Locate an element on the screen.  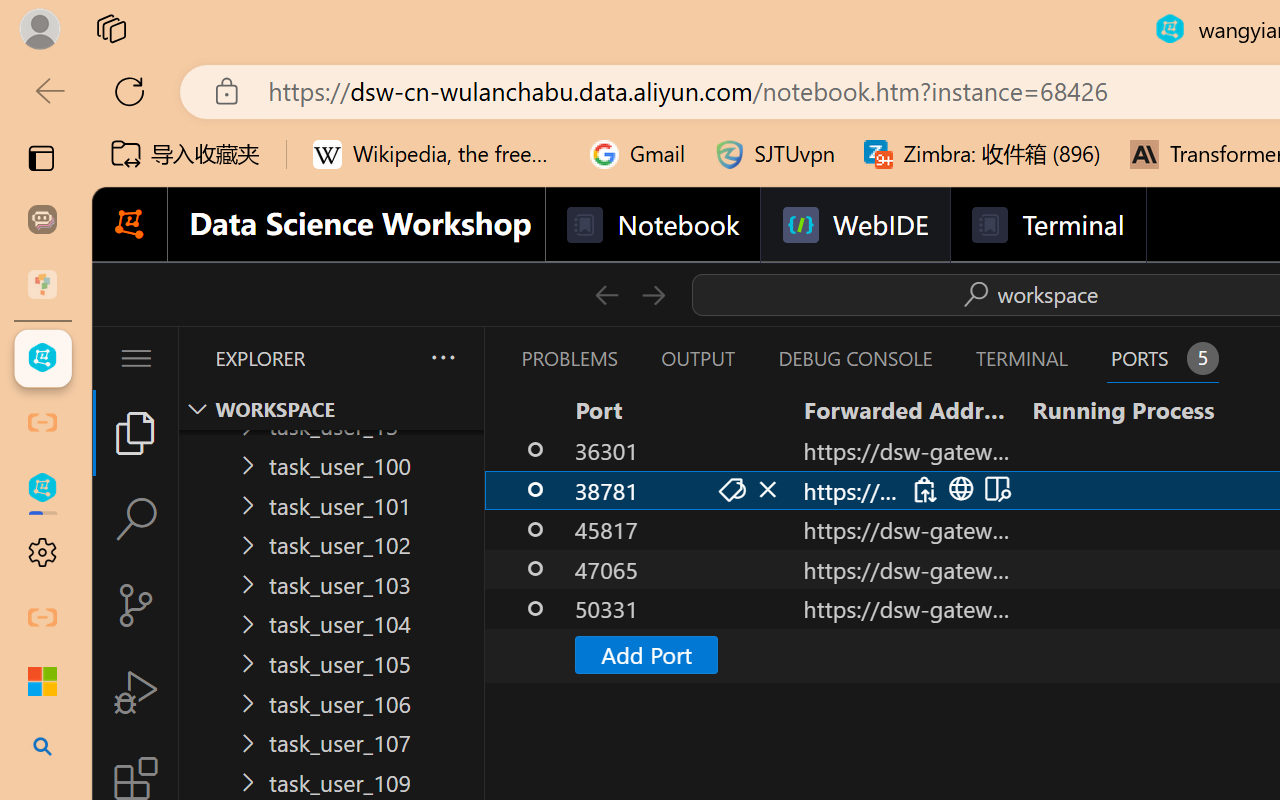
Views and More Actions... is located at coordinates (442, 357).